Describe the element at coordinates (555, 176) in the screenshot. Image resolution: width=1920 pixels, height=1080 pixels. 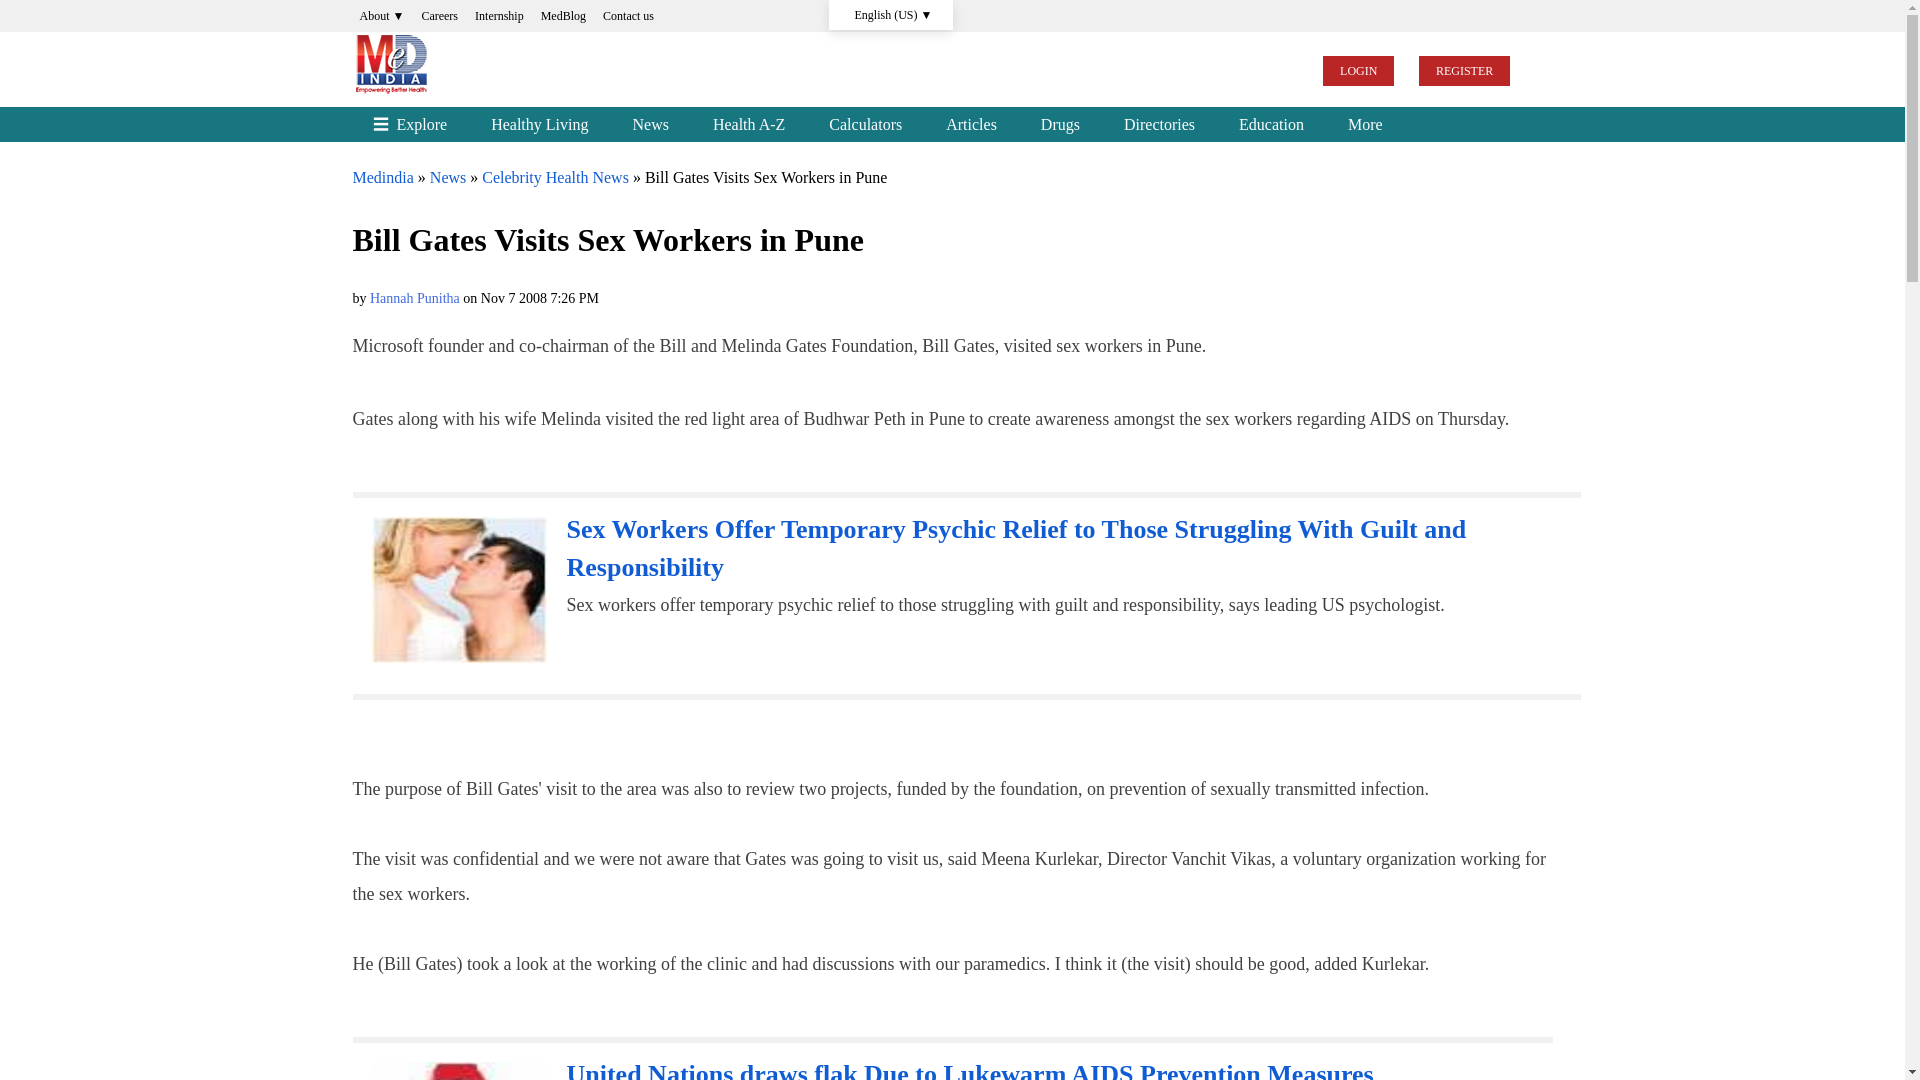
I see `Celebrity Health News` at that location.